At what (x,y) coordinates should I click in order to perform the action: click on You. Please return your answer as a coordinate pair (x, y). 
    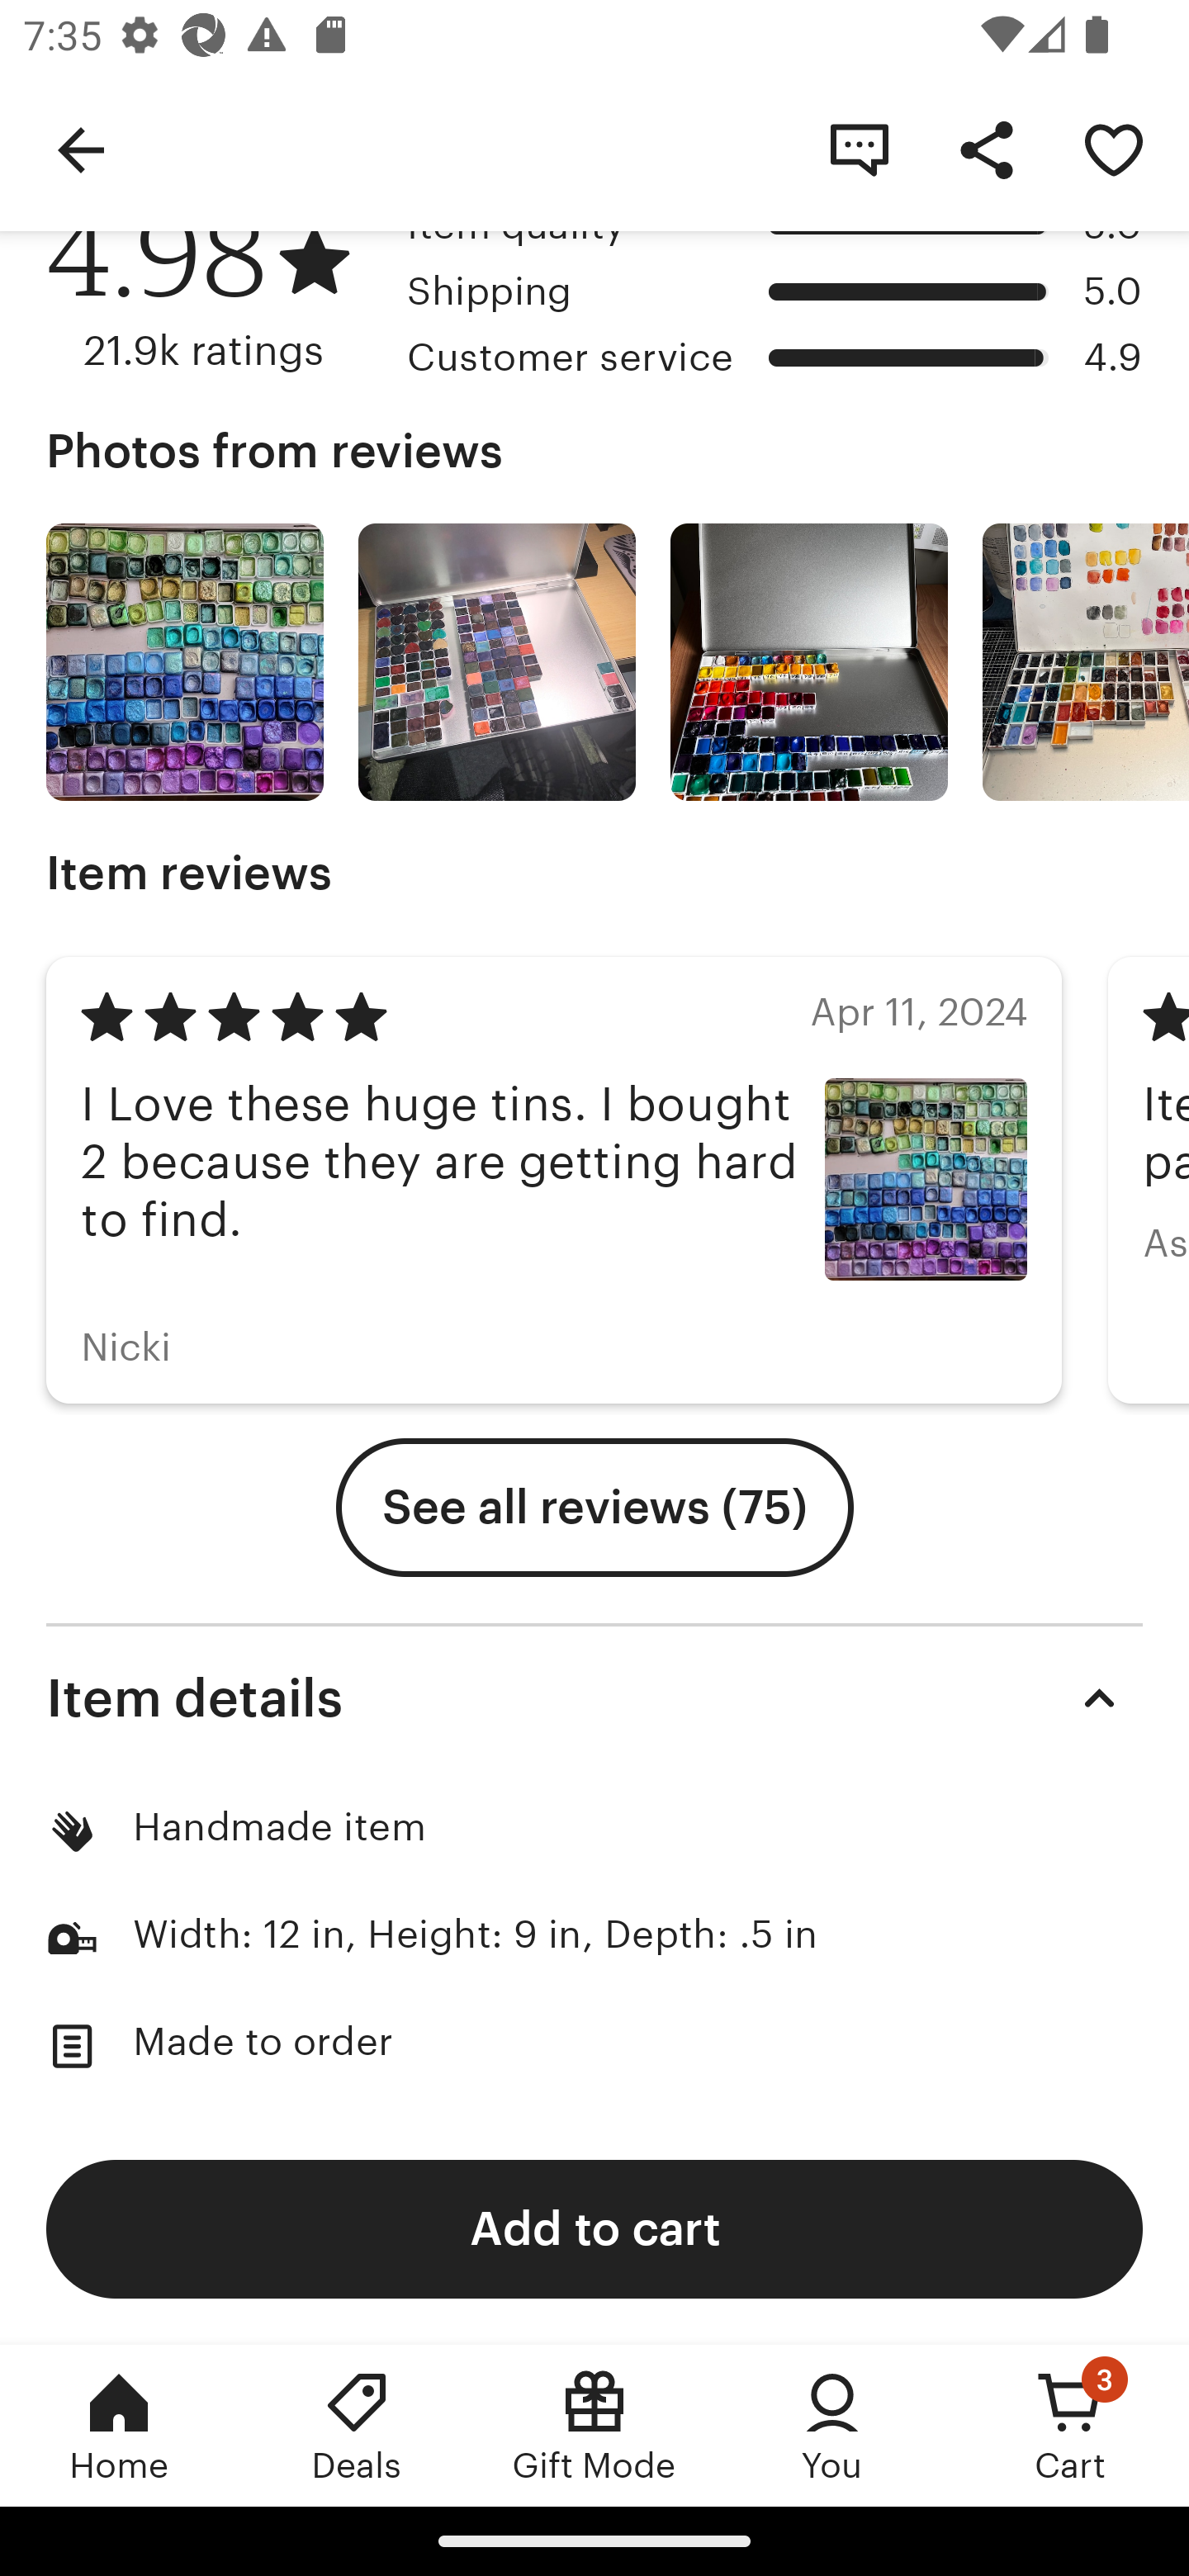
    Looking at the image, I should click on (832, 2425).